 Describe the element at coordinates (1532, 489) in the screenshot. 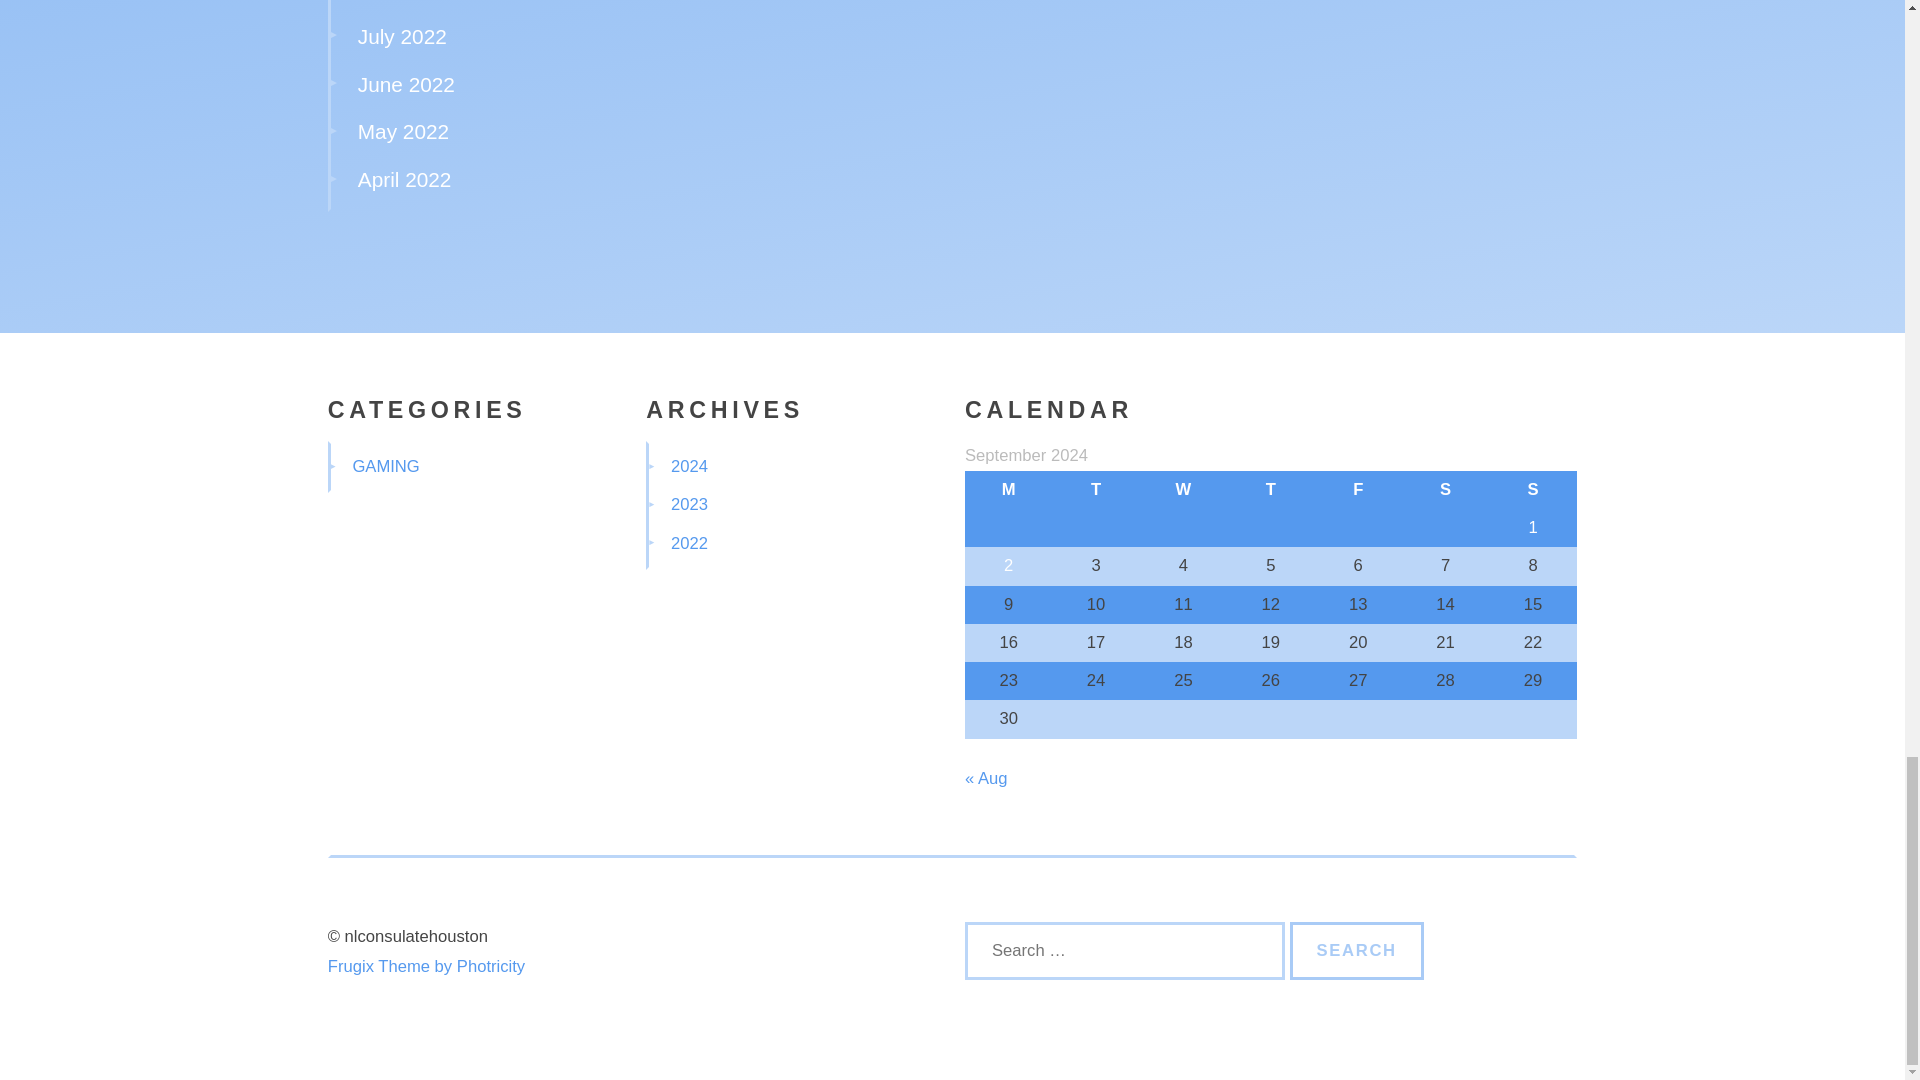

I see `Sunday` at that location.